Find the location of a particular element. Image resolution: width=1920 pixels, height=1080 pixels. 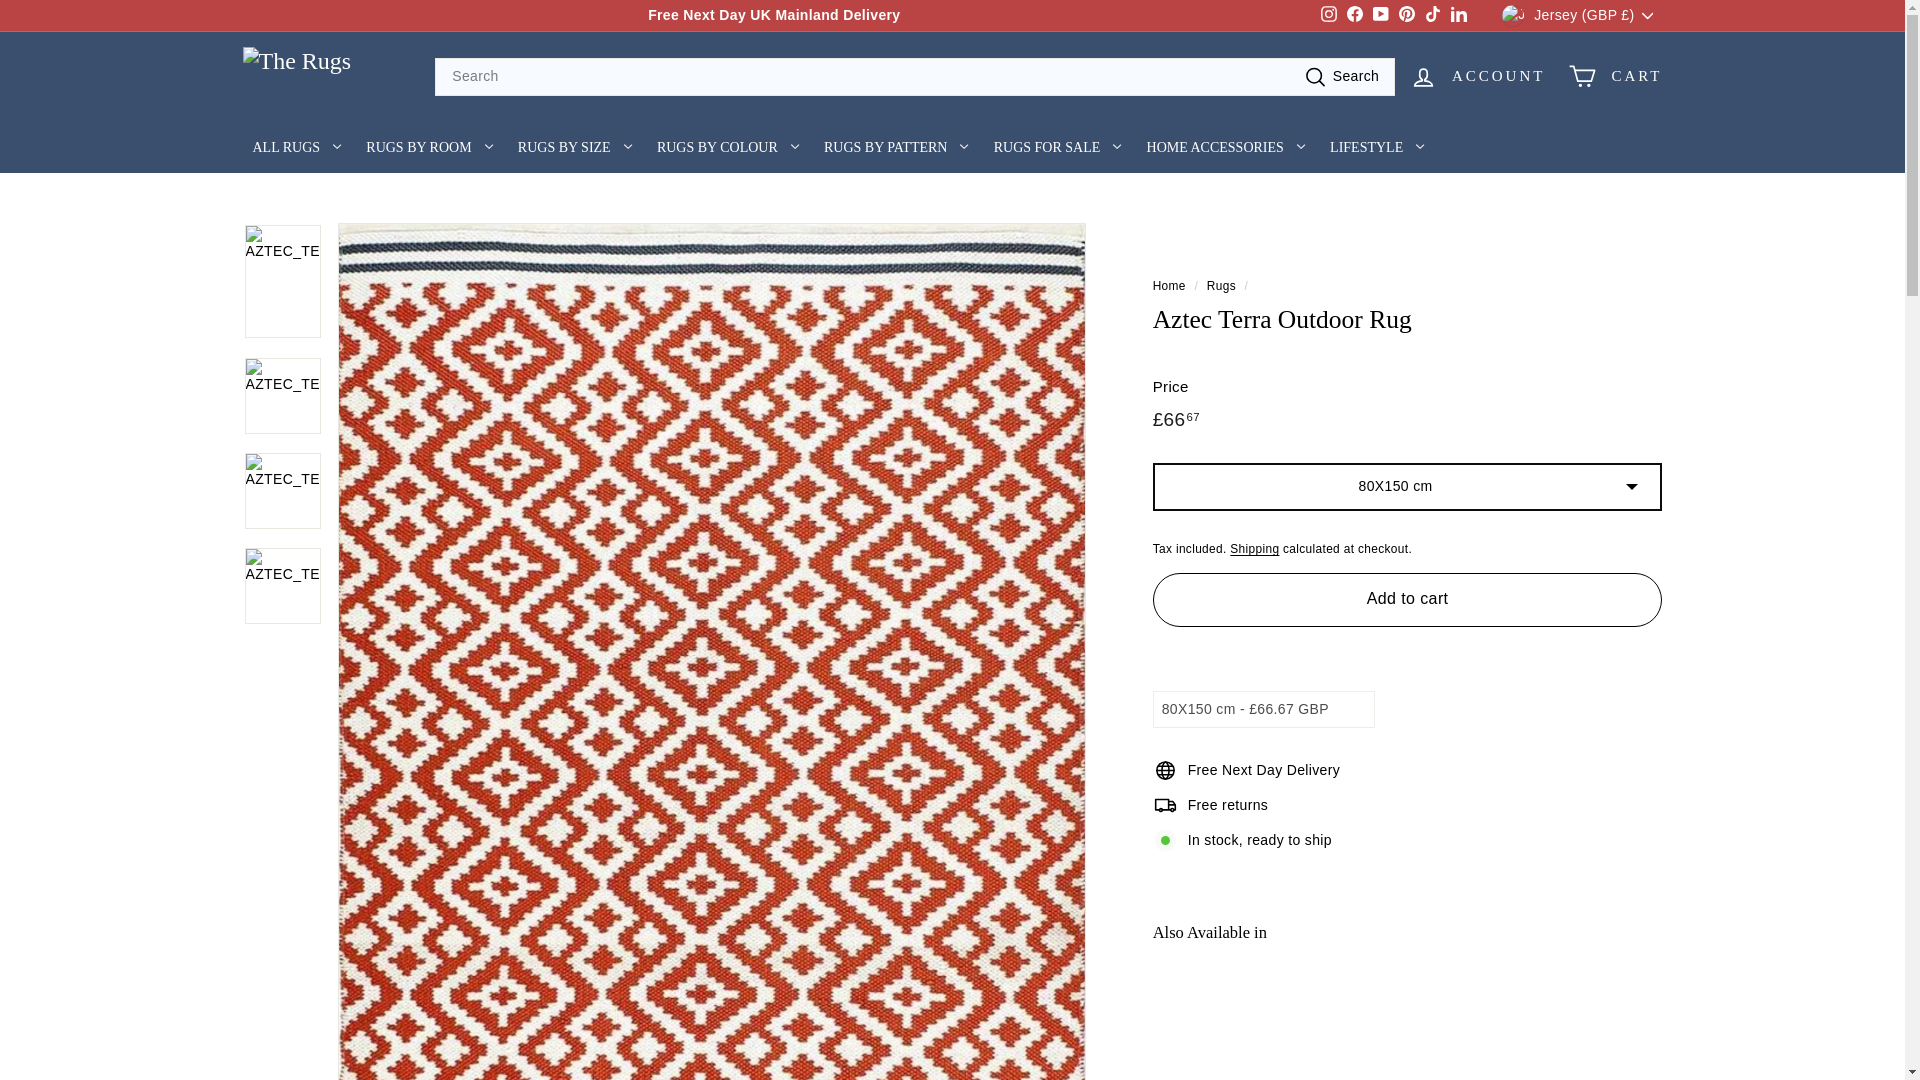

The Rugs on Instagram is located at coordinates (1328, 16).